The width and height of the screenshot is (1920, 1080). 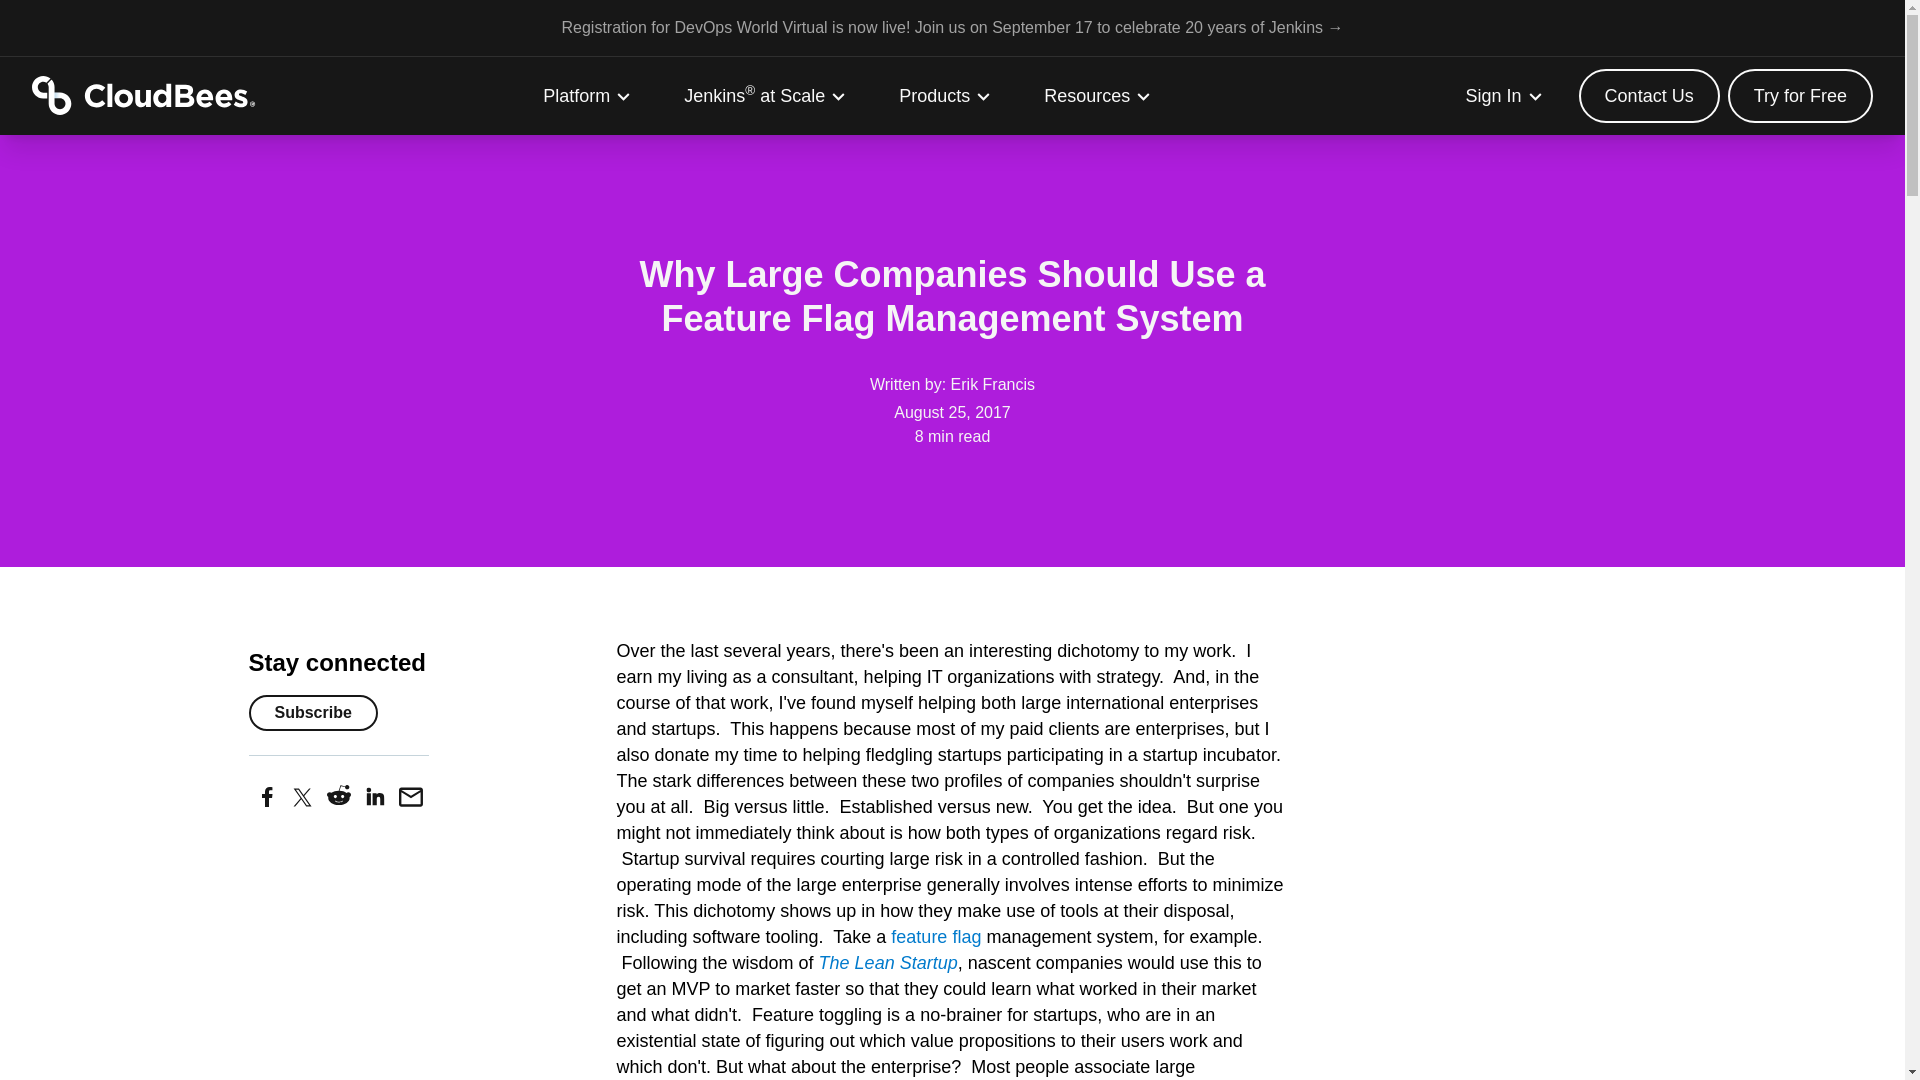 What do you see at coordinates (587, 96) in the screenshot?
I see `Platform` at bounding box center [587, 96].